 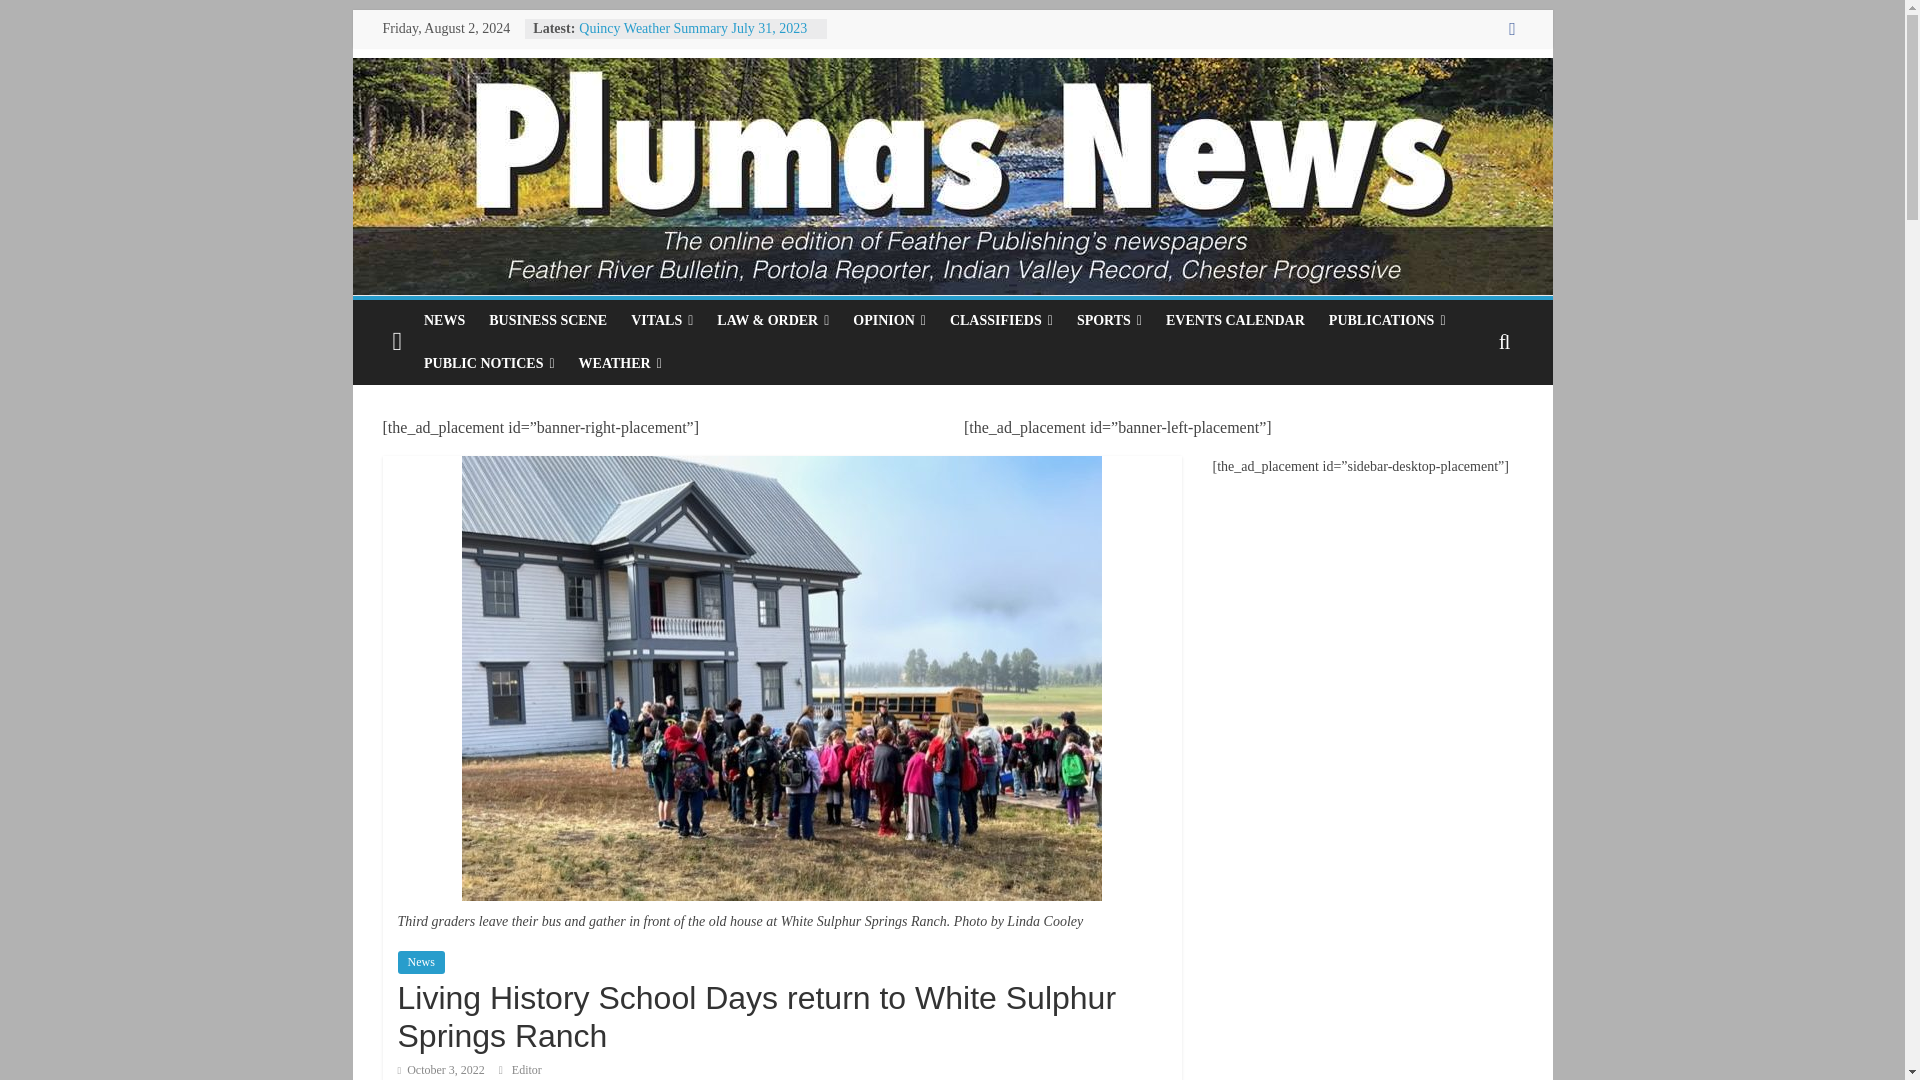 I want to click on SPORTS, so click(x=1109, y=321).